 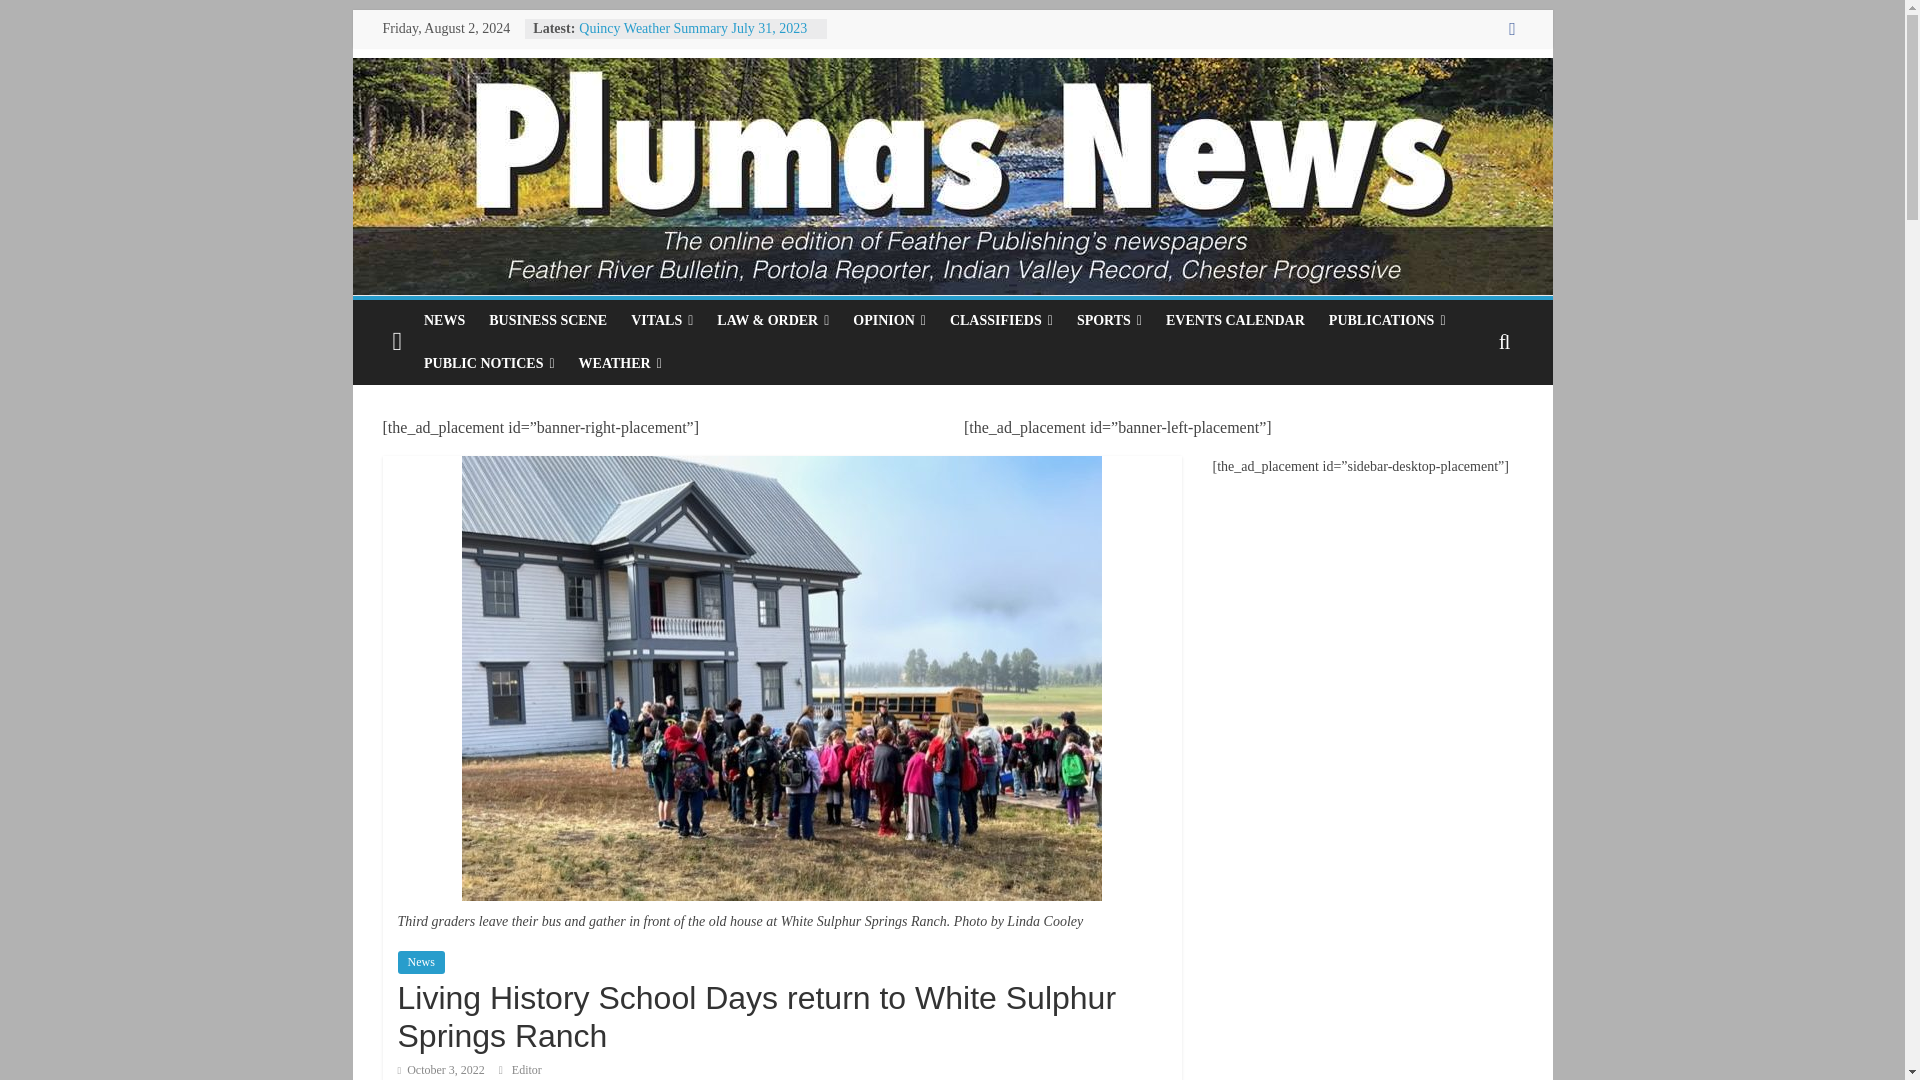 I want to click on SPORTS, so click(x=1109, y=321).